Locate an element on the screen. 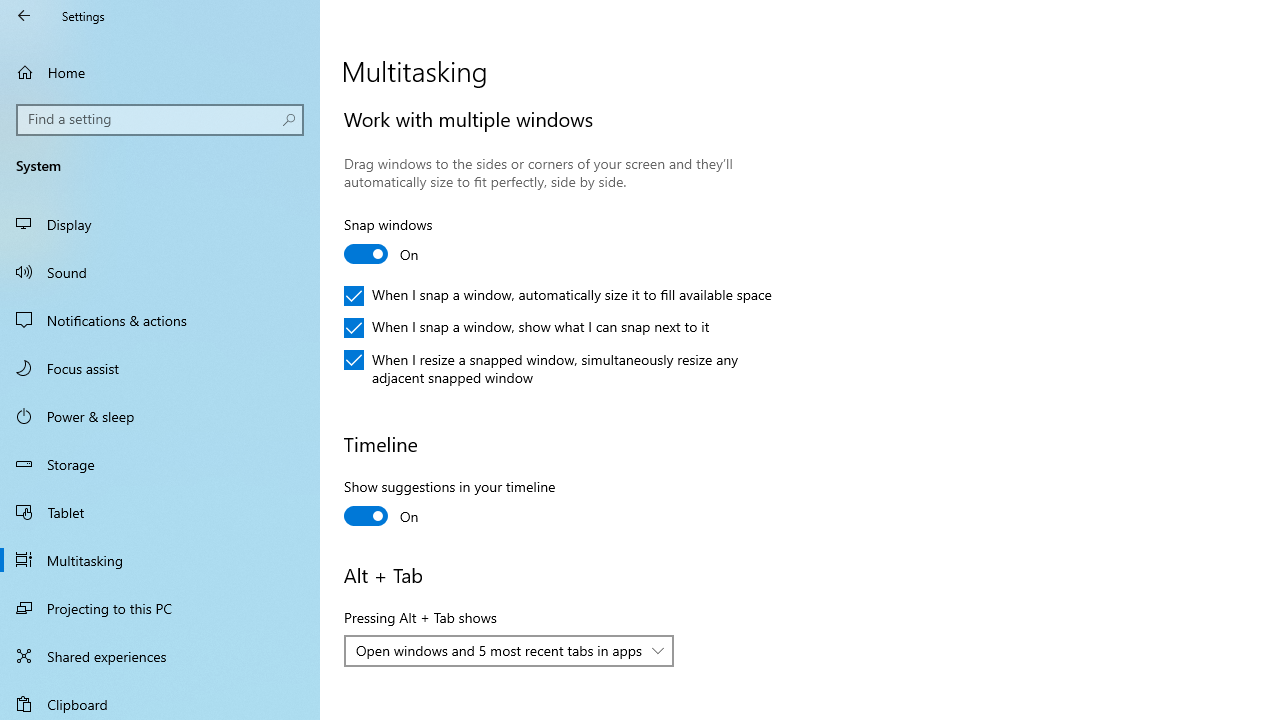 The width and height of the screenshot is (1280, 720). Open windows and 5 most recent tabs in apps is located at coordinates (498, 650).